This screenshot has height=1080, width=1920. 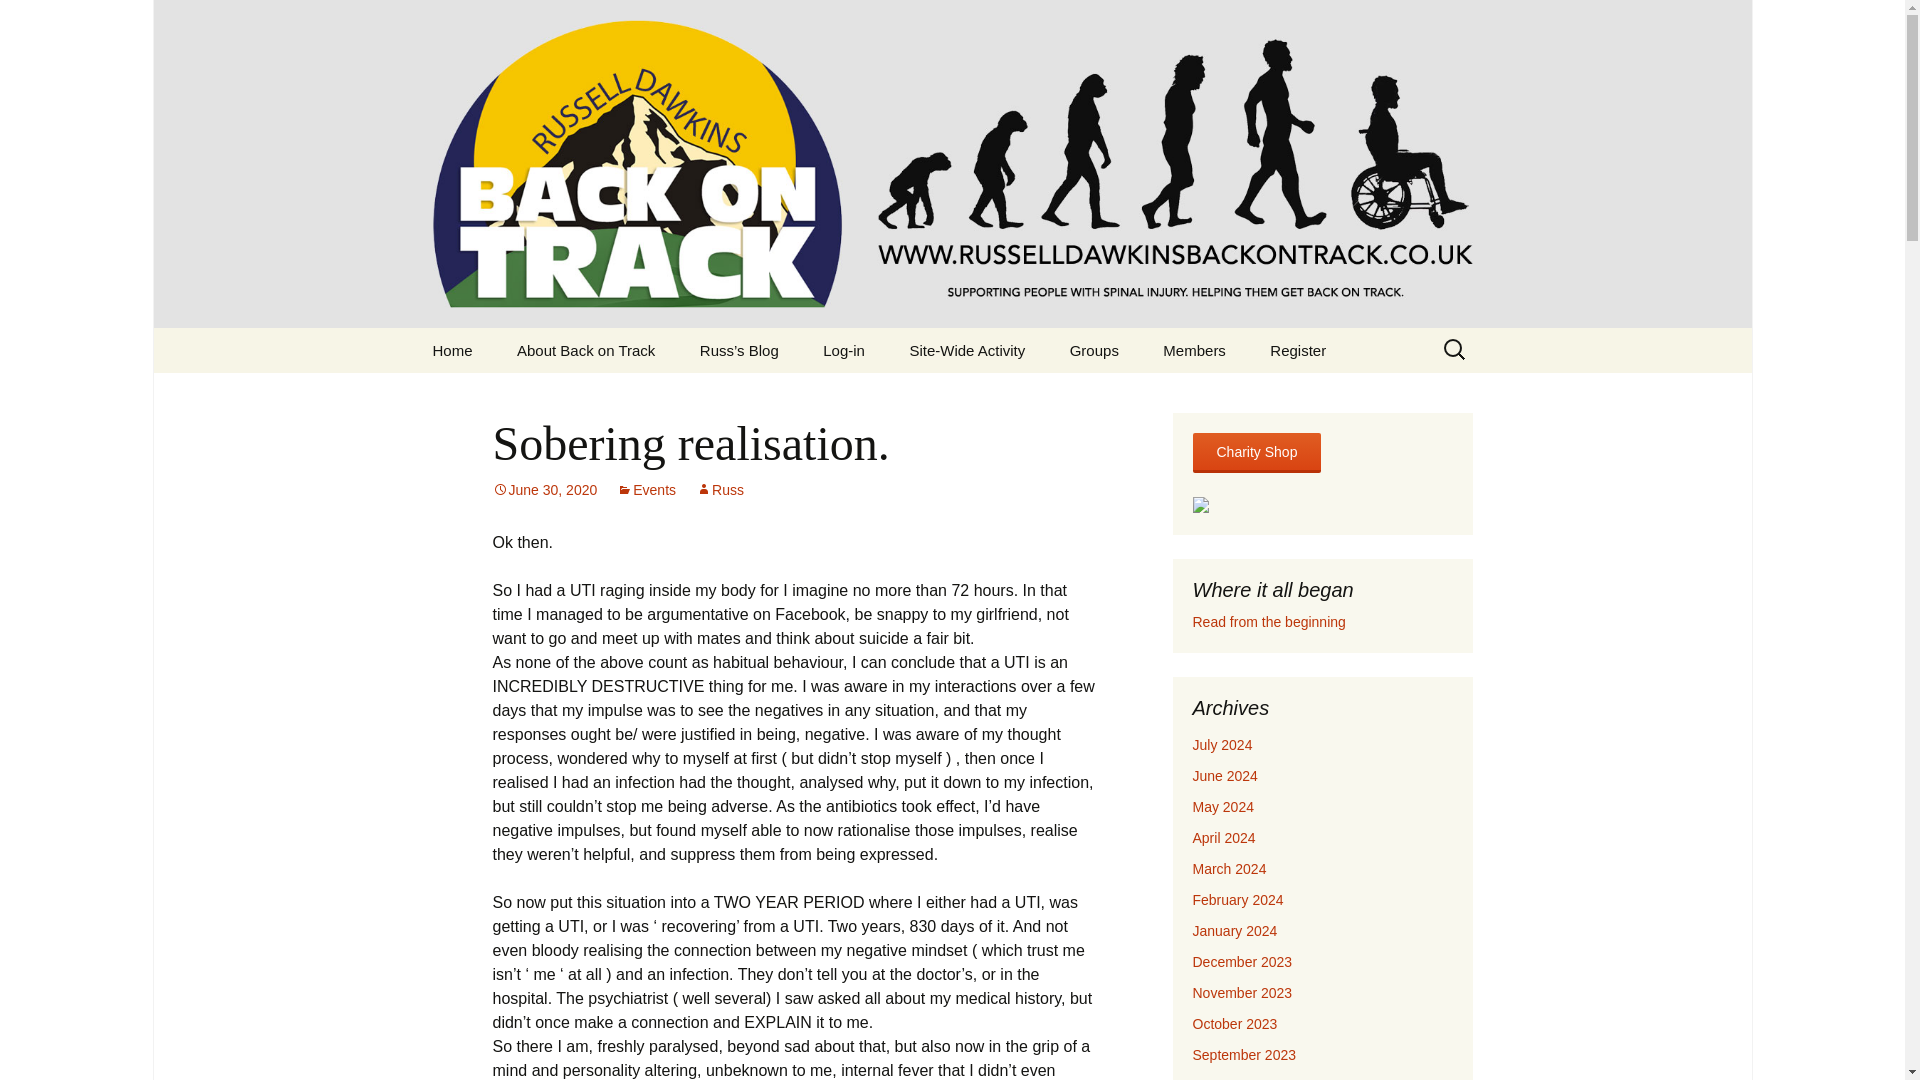 I want to click on September 2023, so click(x=1244, y=1054).